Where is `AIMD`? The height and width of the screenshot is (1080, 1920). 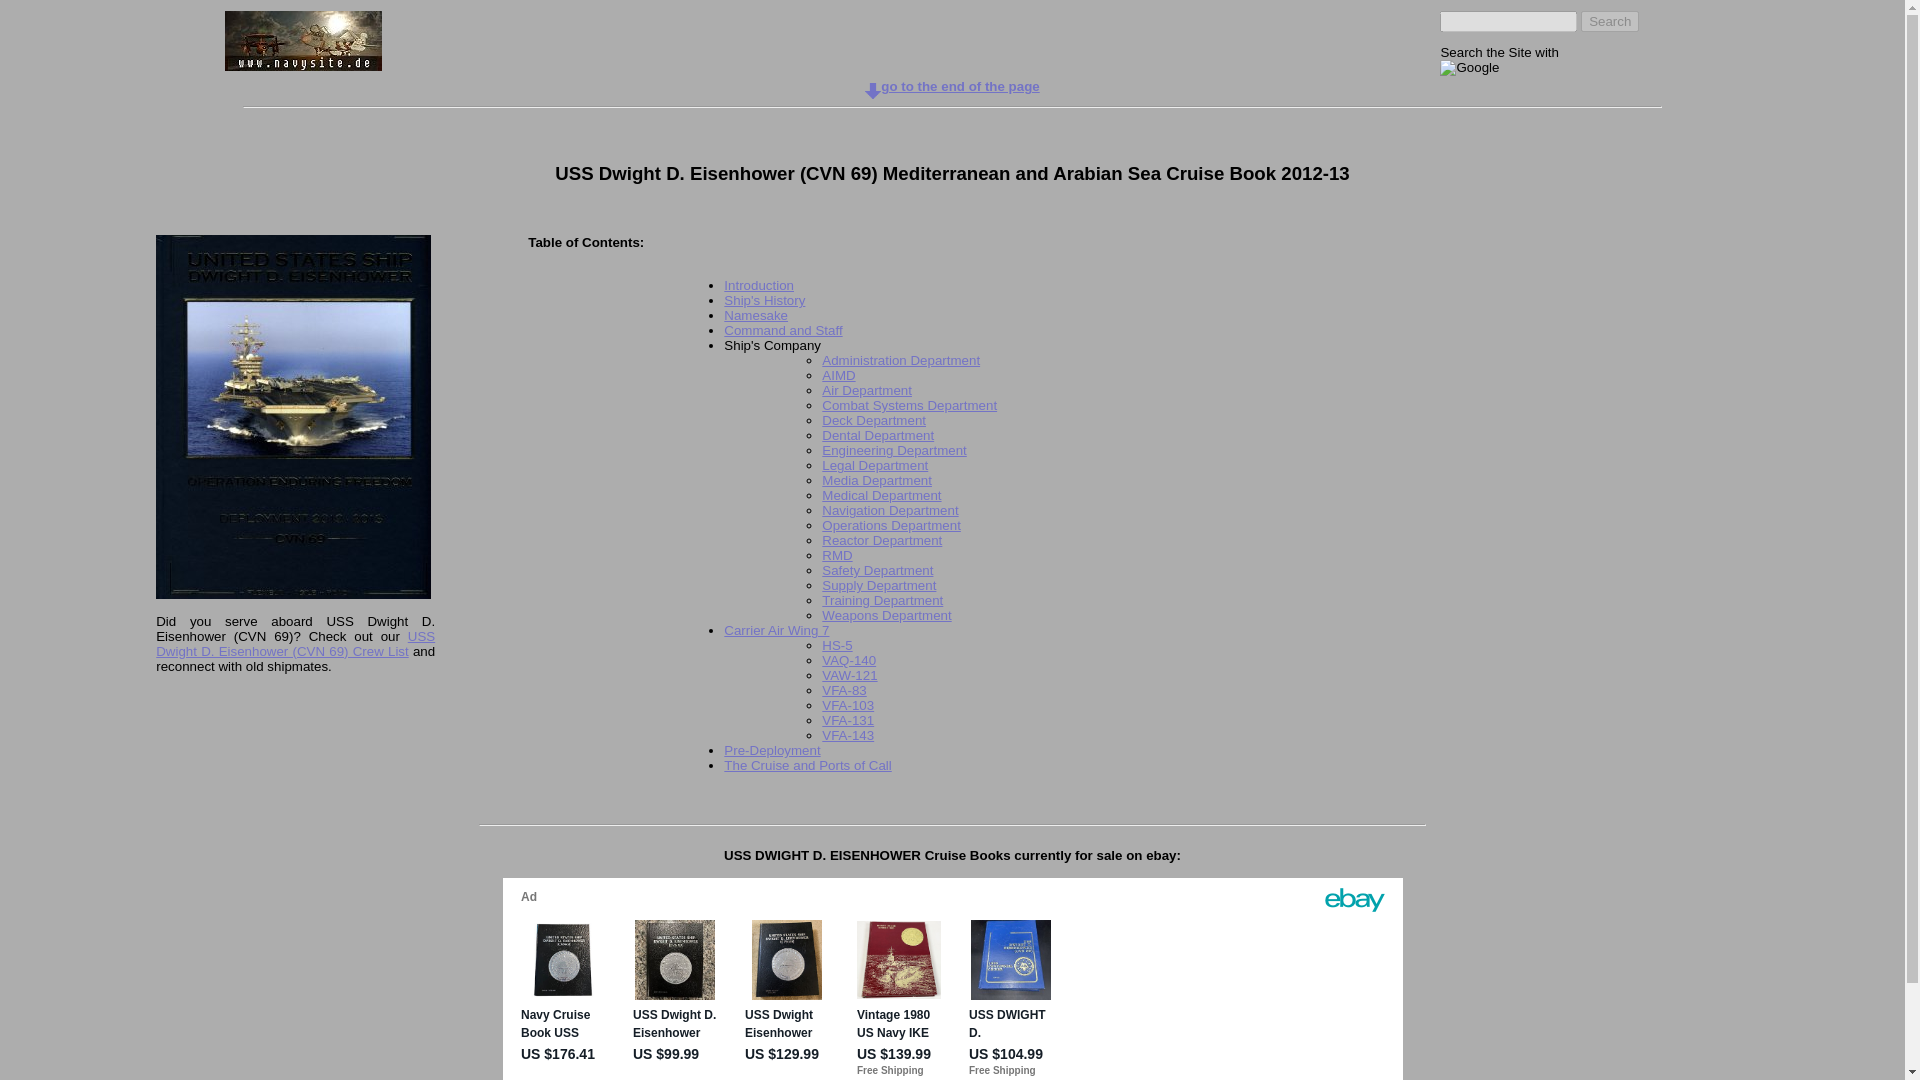
AIMD is located at coordinates (838, 376).